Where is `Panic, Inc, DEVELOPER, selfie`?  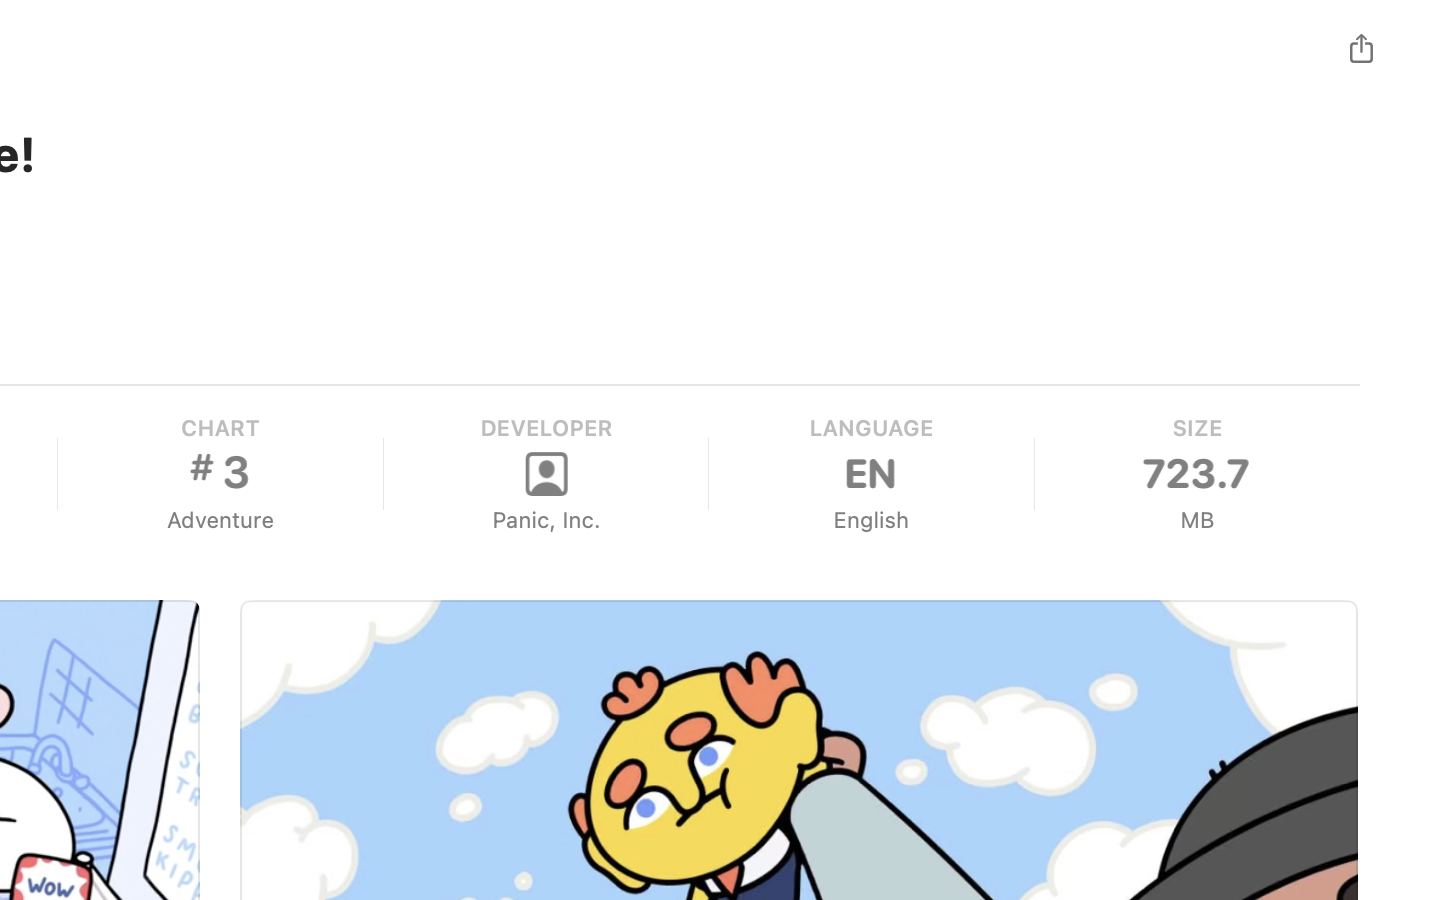 Panic, Inc, DEVELOPER, selfie is located at coordinates (546, 474).